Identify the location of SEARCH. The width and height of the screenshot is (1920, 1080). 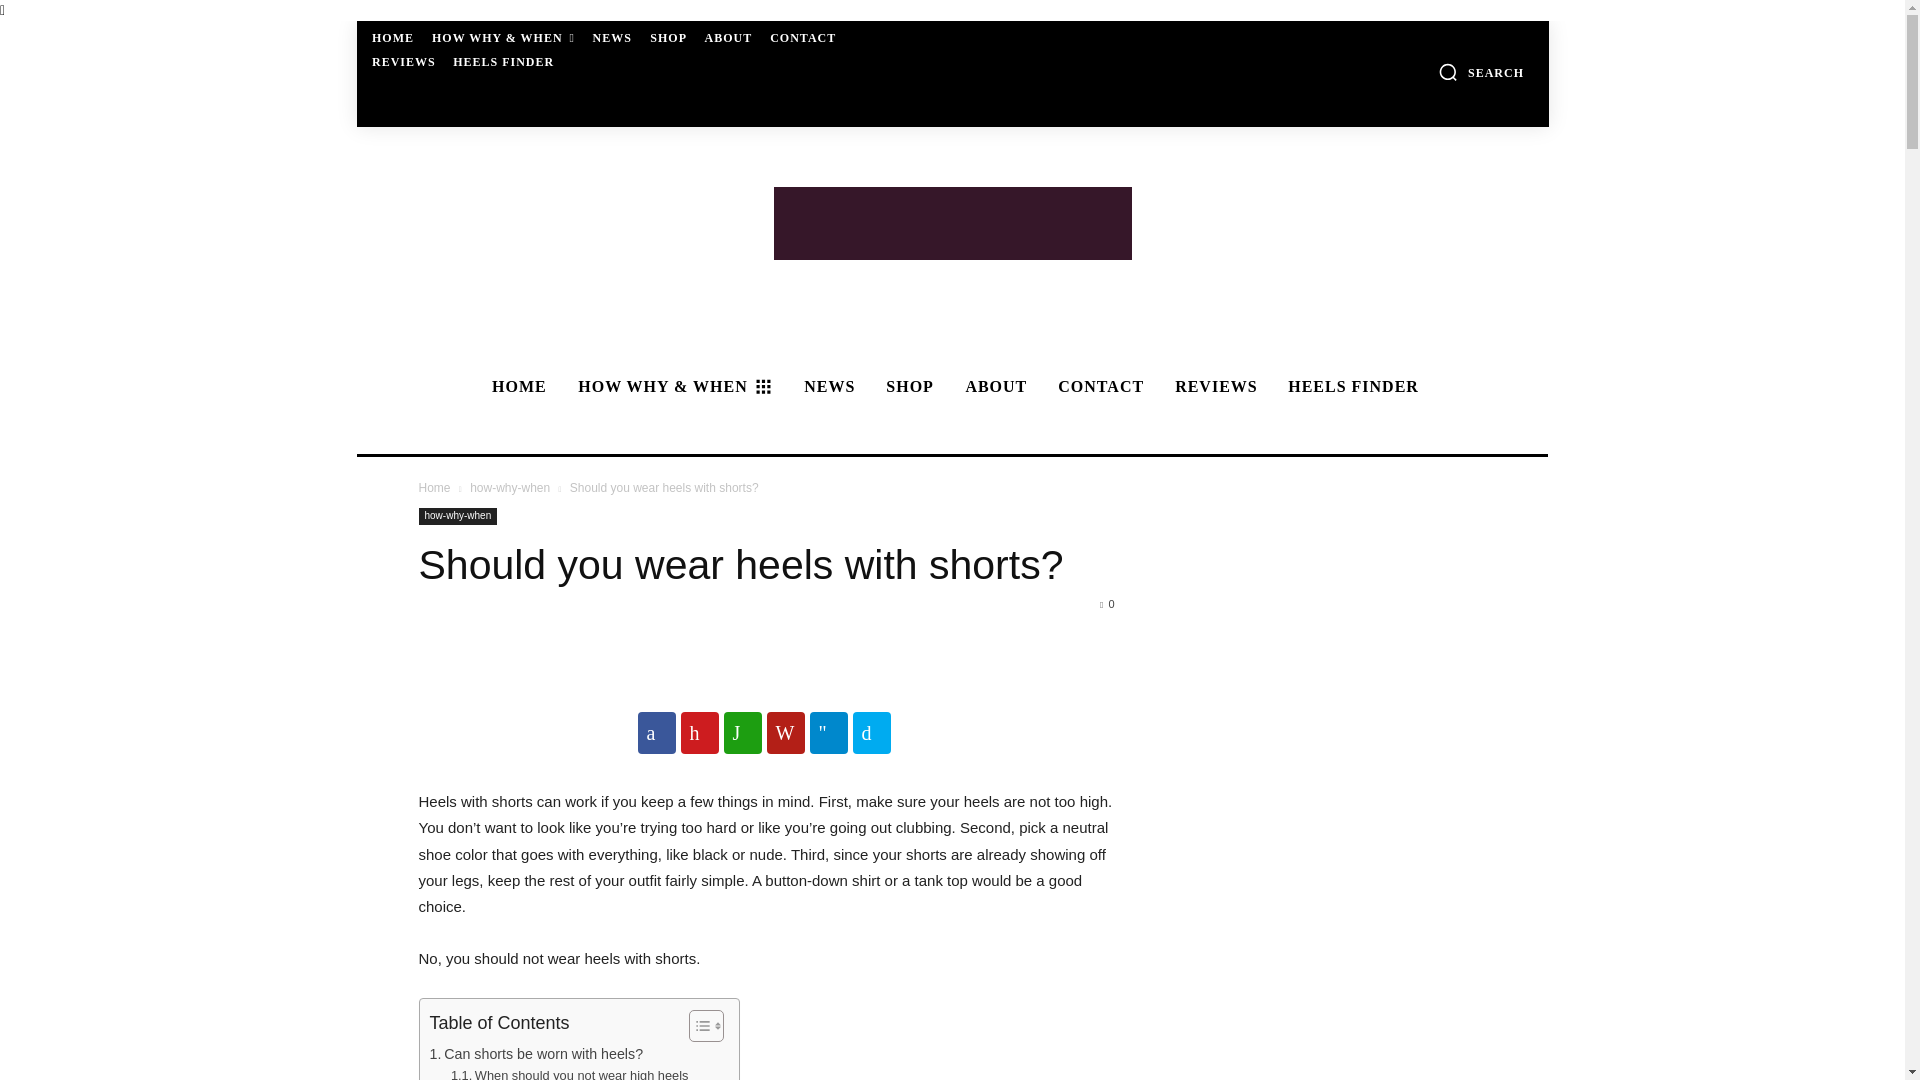
(1481, 72).